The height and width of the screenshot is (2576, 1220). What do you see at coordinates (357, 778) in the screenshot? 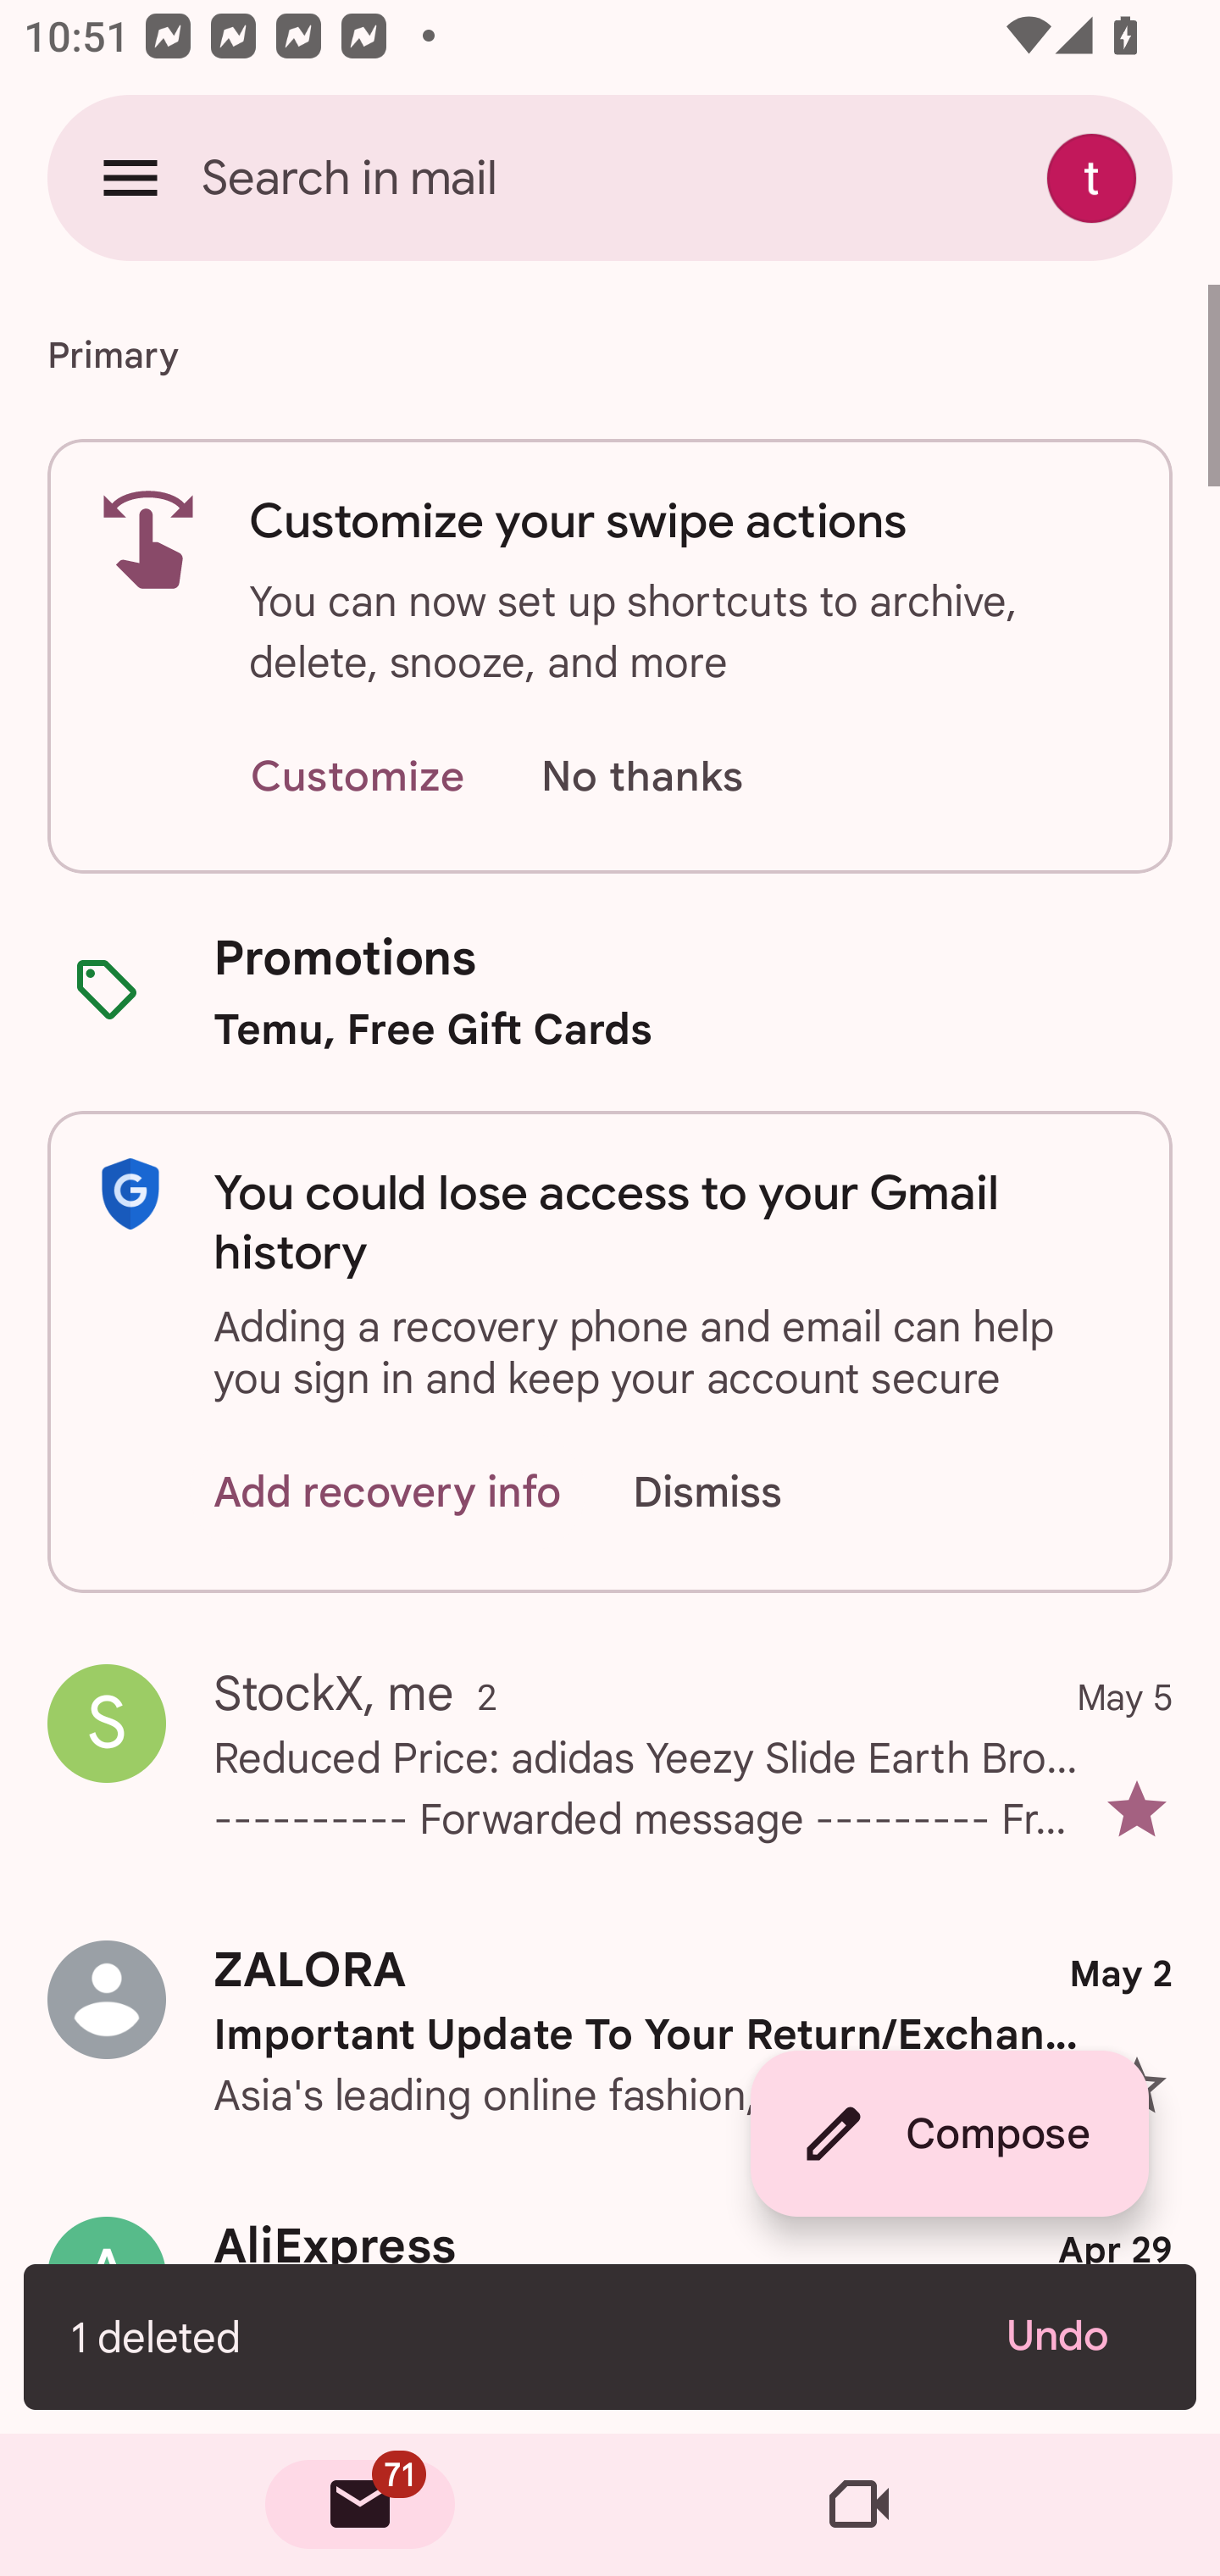
I see `Customize` at bounding box center [357, 778].